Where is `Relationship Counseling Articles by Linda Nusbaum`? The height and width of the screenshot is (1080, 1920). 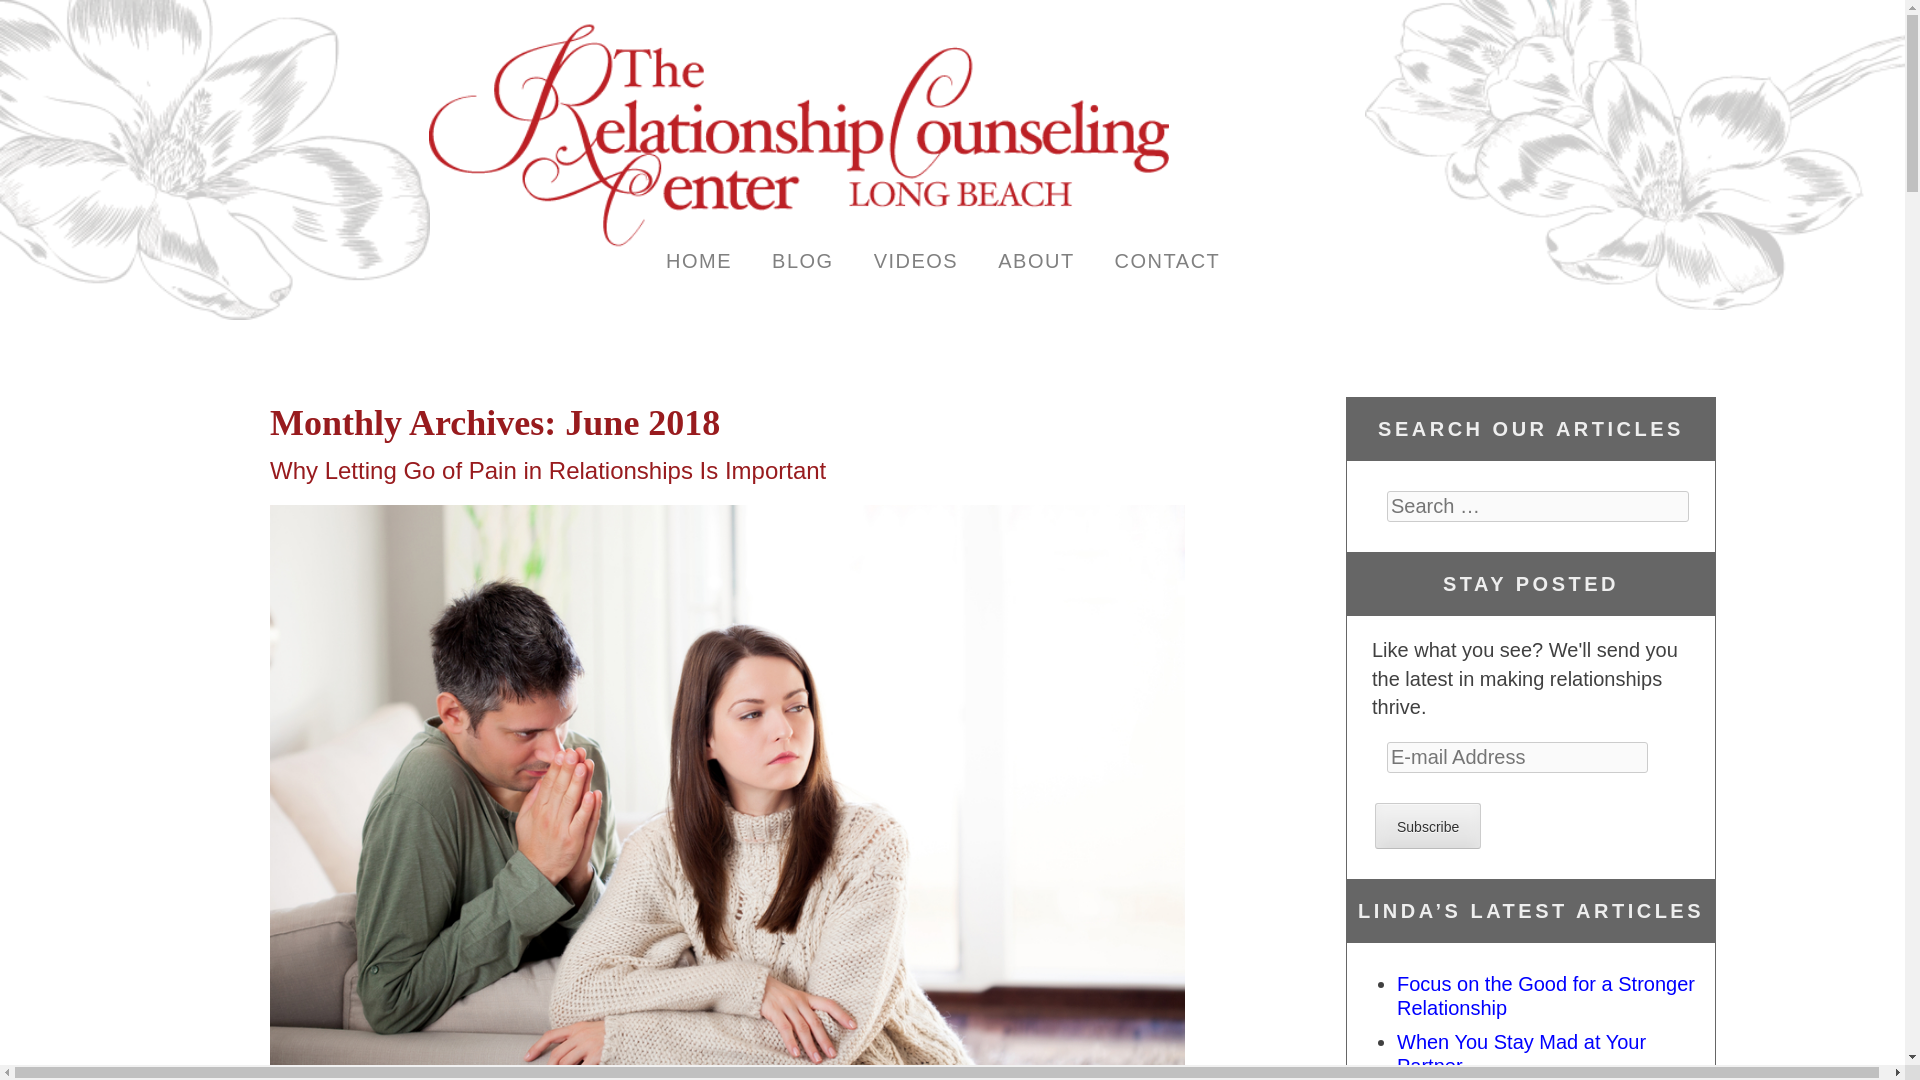
Relationship Counseling Articles by Linda Nusbaum is located at coordinates (803, 259).